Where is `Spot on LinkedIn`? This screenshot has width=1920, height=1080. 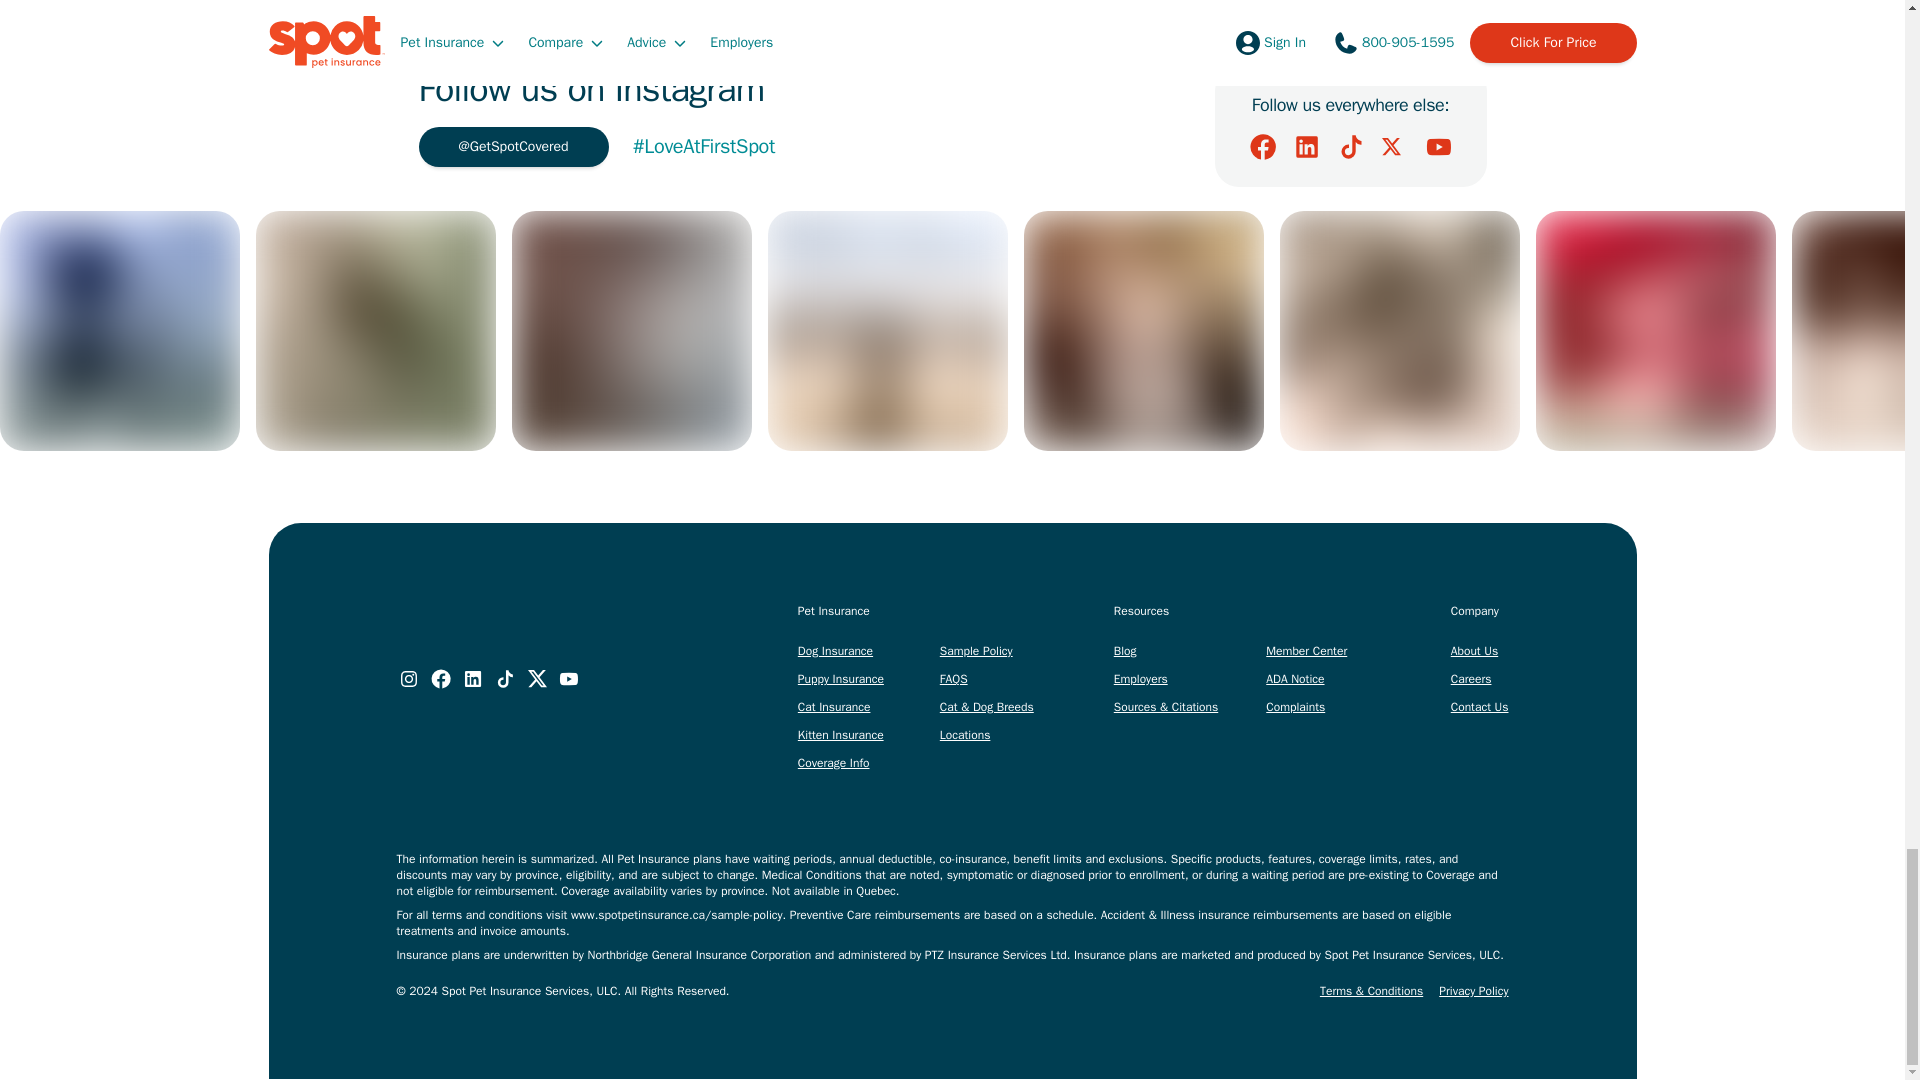
Spot on LinkedIn is located at coordinates (1306, 146).